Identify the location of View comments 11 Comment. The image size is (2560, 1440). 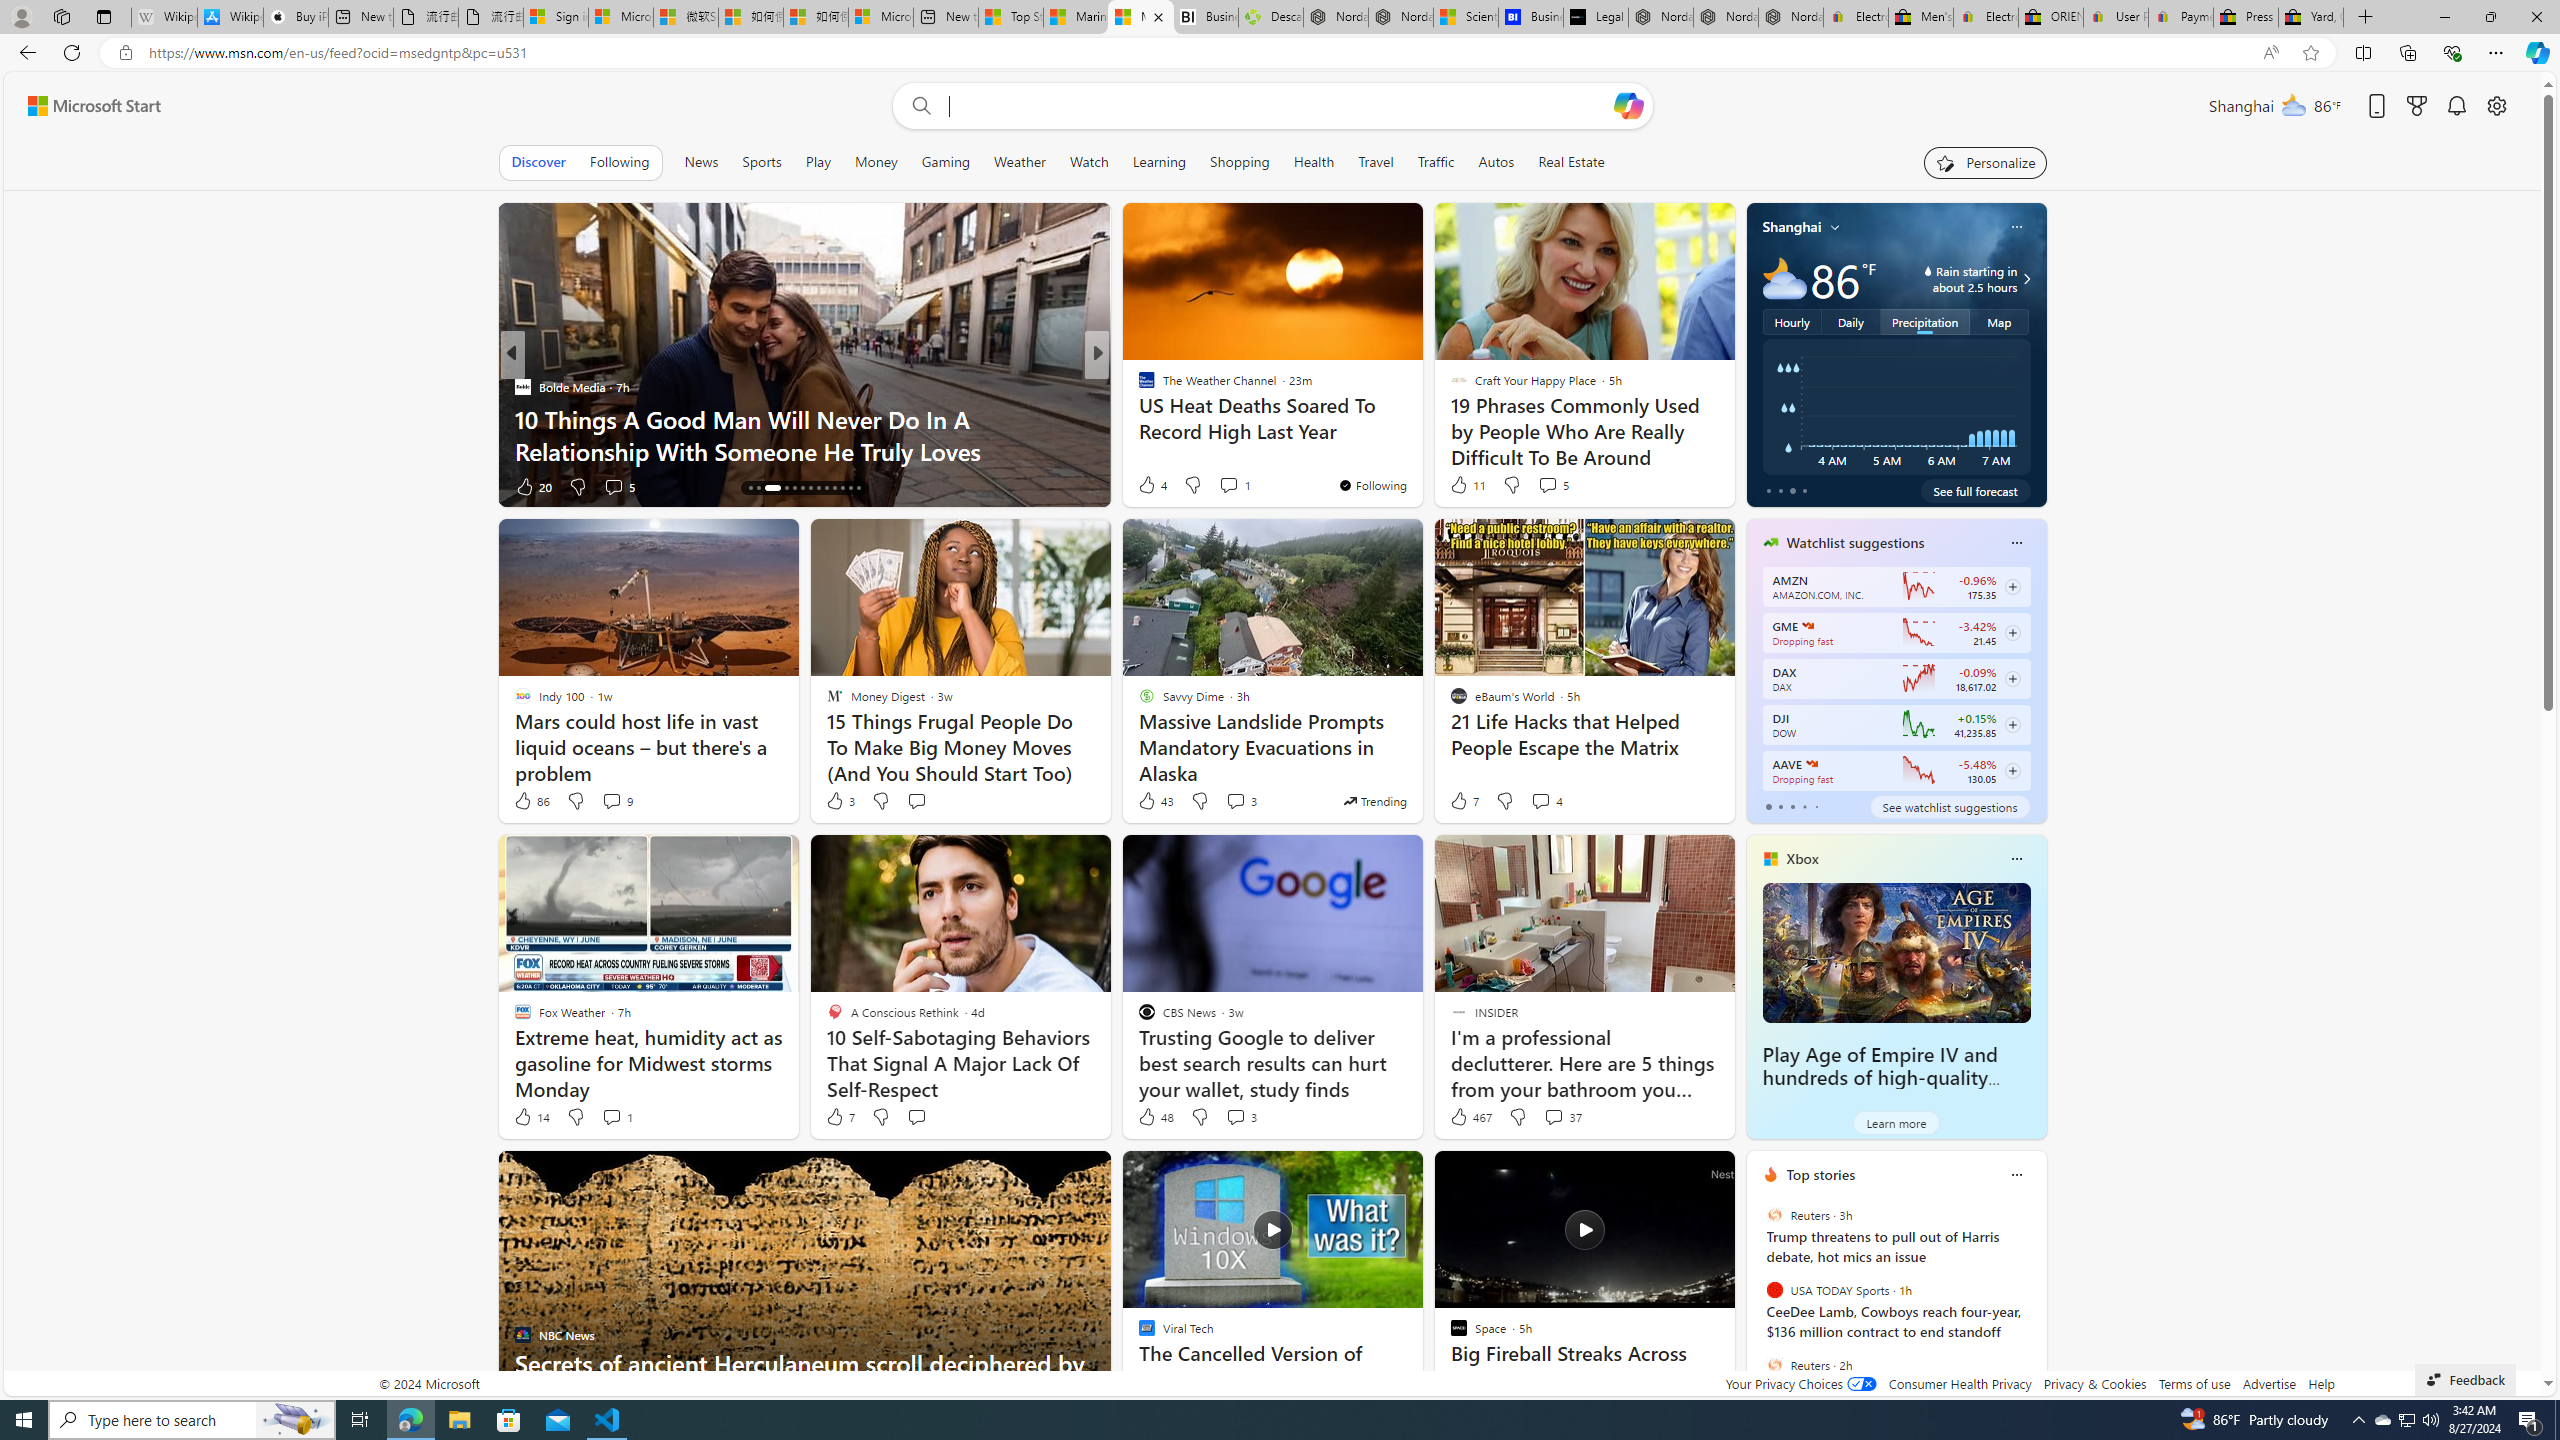
(1244, 486).